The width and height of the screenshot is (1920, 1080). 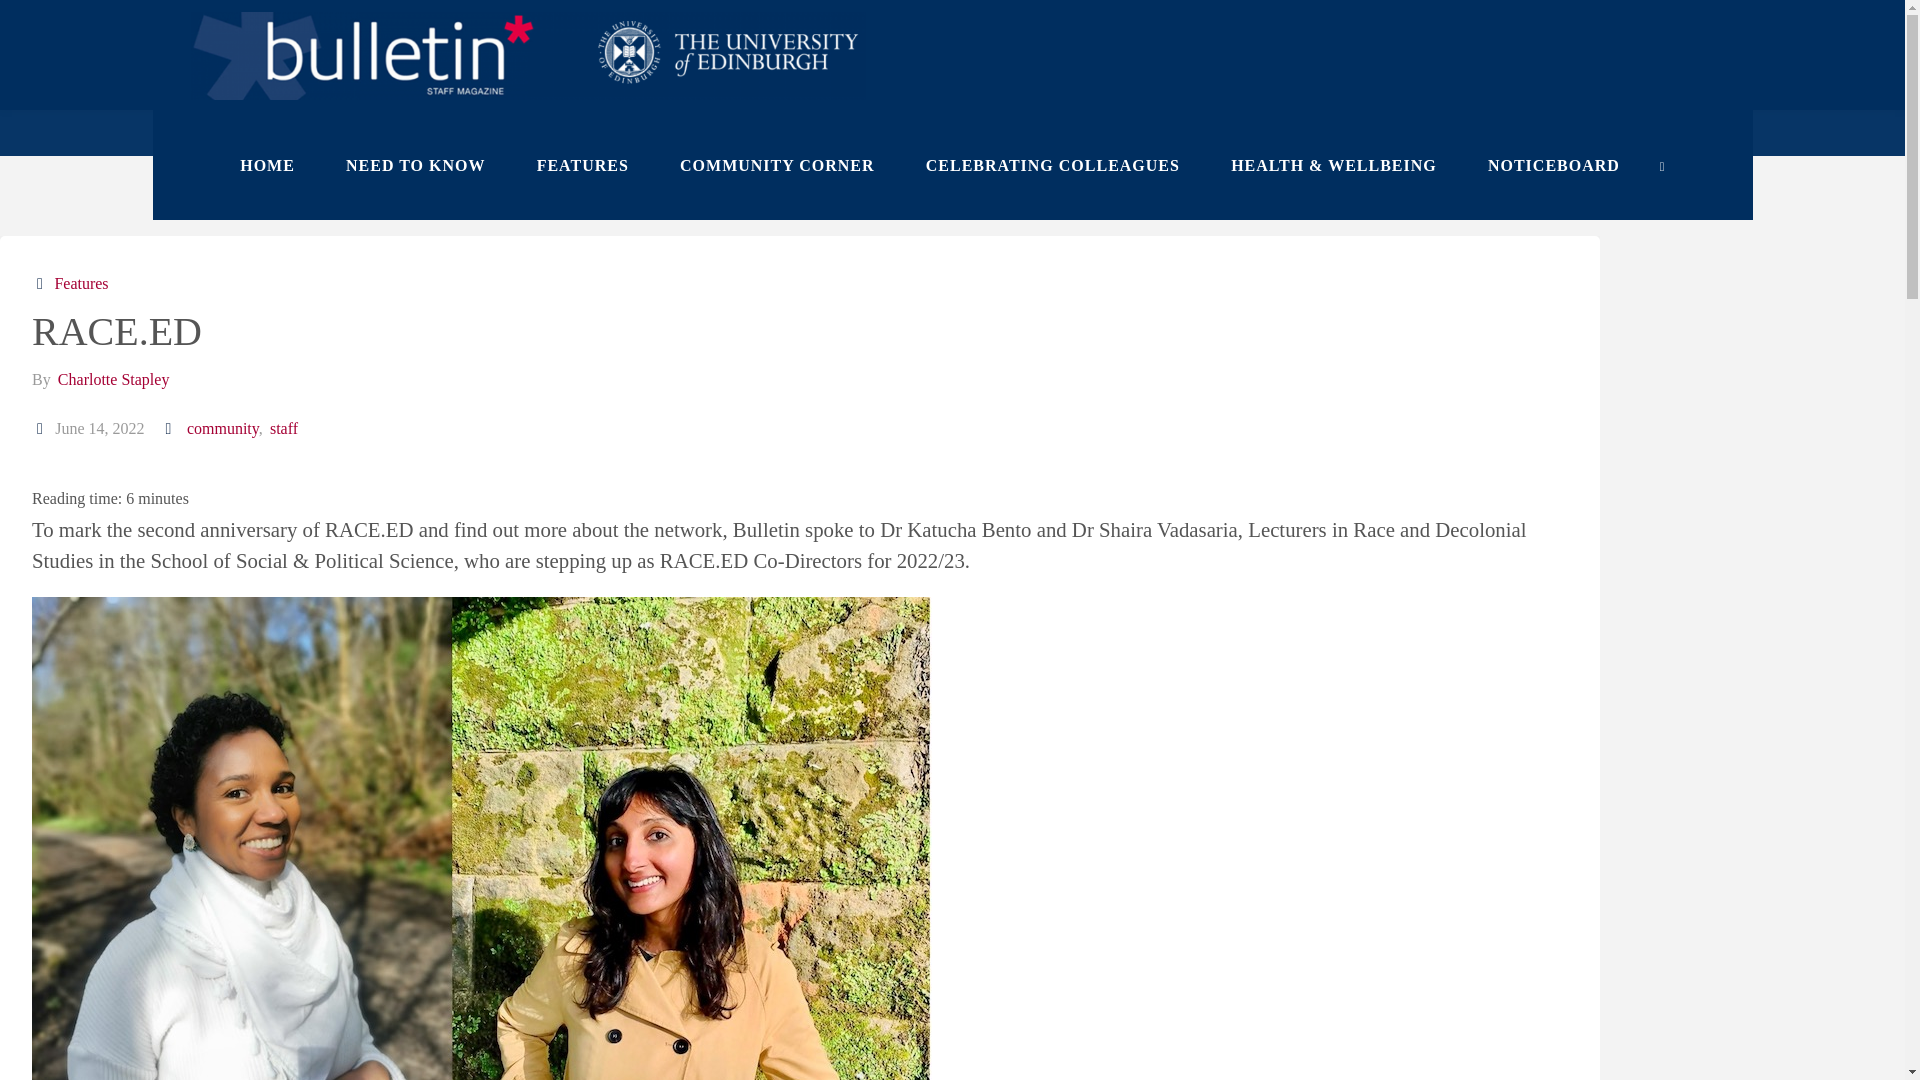 What do you see at coordinates (268, 165) in the screenshot?
I see `HOME` at bounding box center [268, 165].